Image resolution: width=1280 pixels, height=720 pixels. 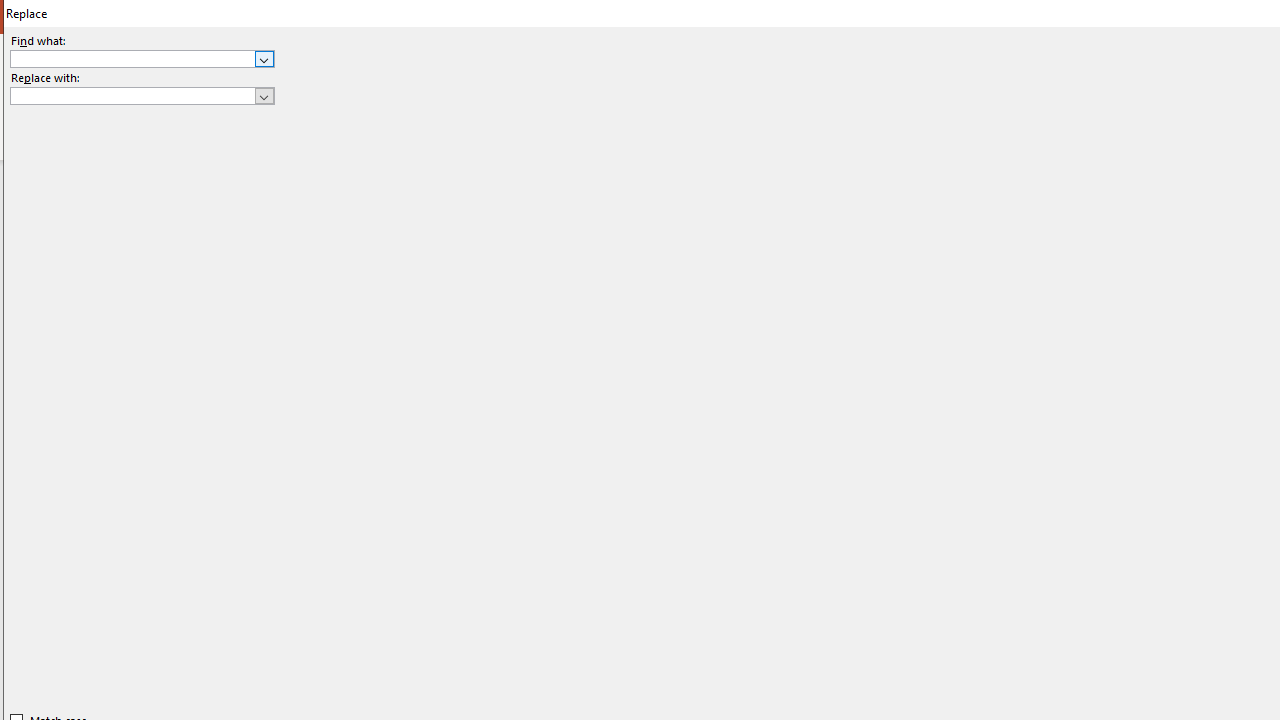 What do you see at coordinates (142, 58) in the screenshot?
I see `Find what` at bounding box center [142, 58].